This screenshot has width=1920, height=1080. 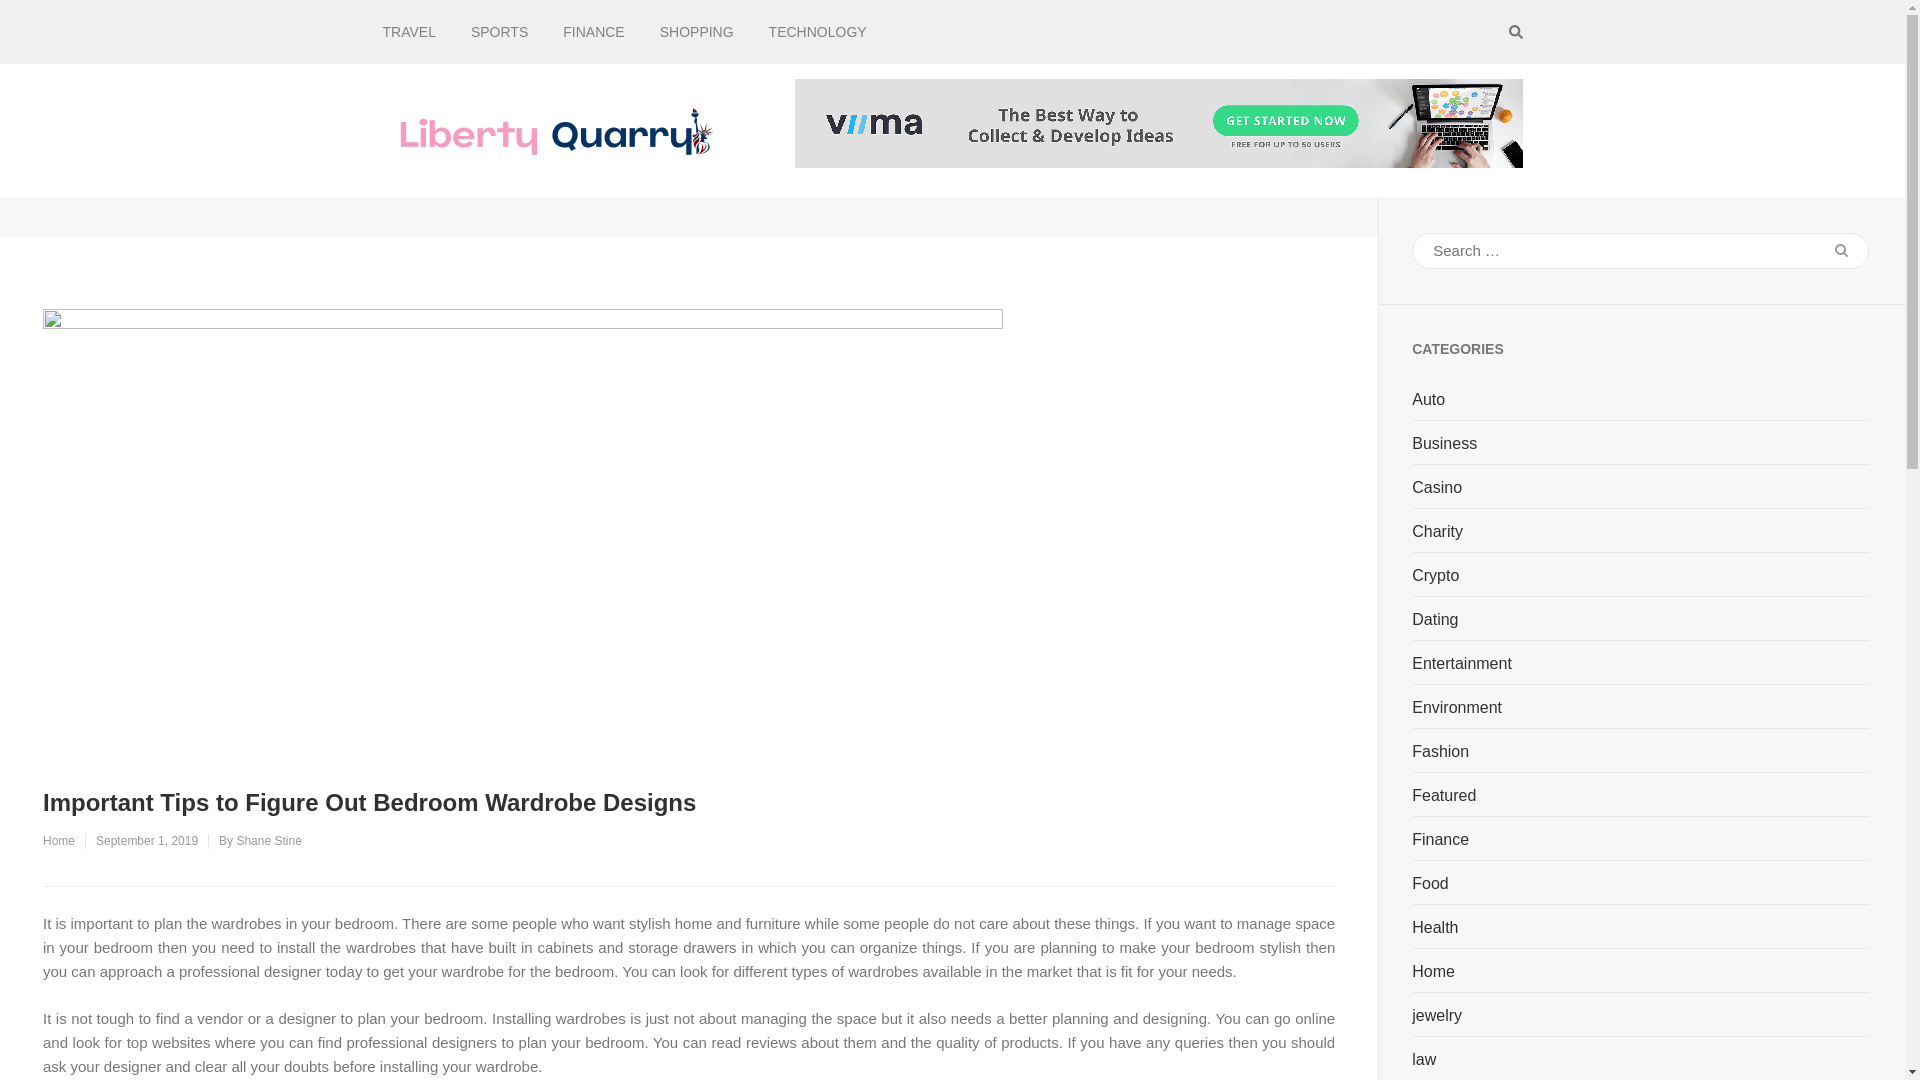 I want to click on Liberty Quarry, so click(x=824, y=148).